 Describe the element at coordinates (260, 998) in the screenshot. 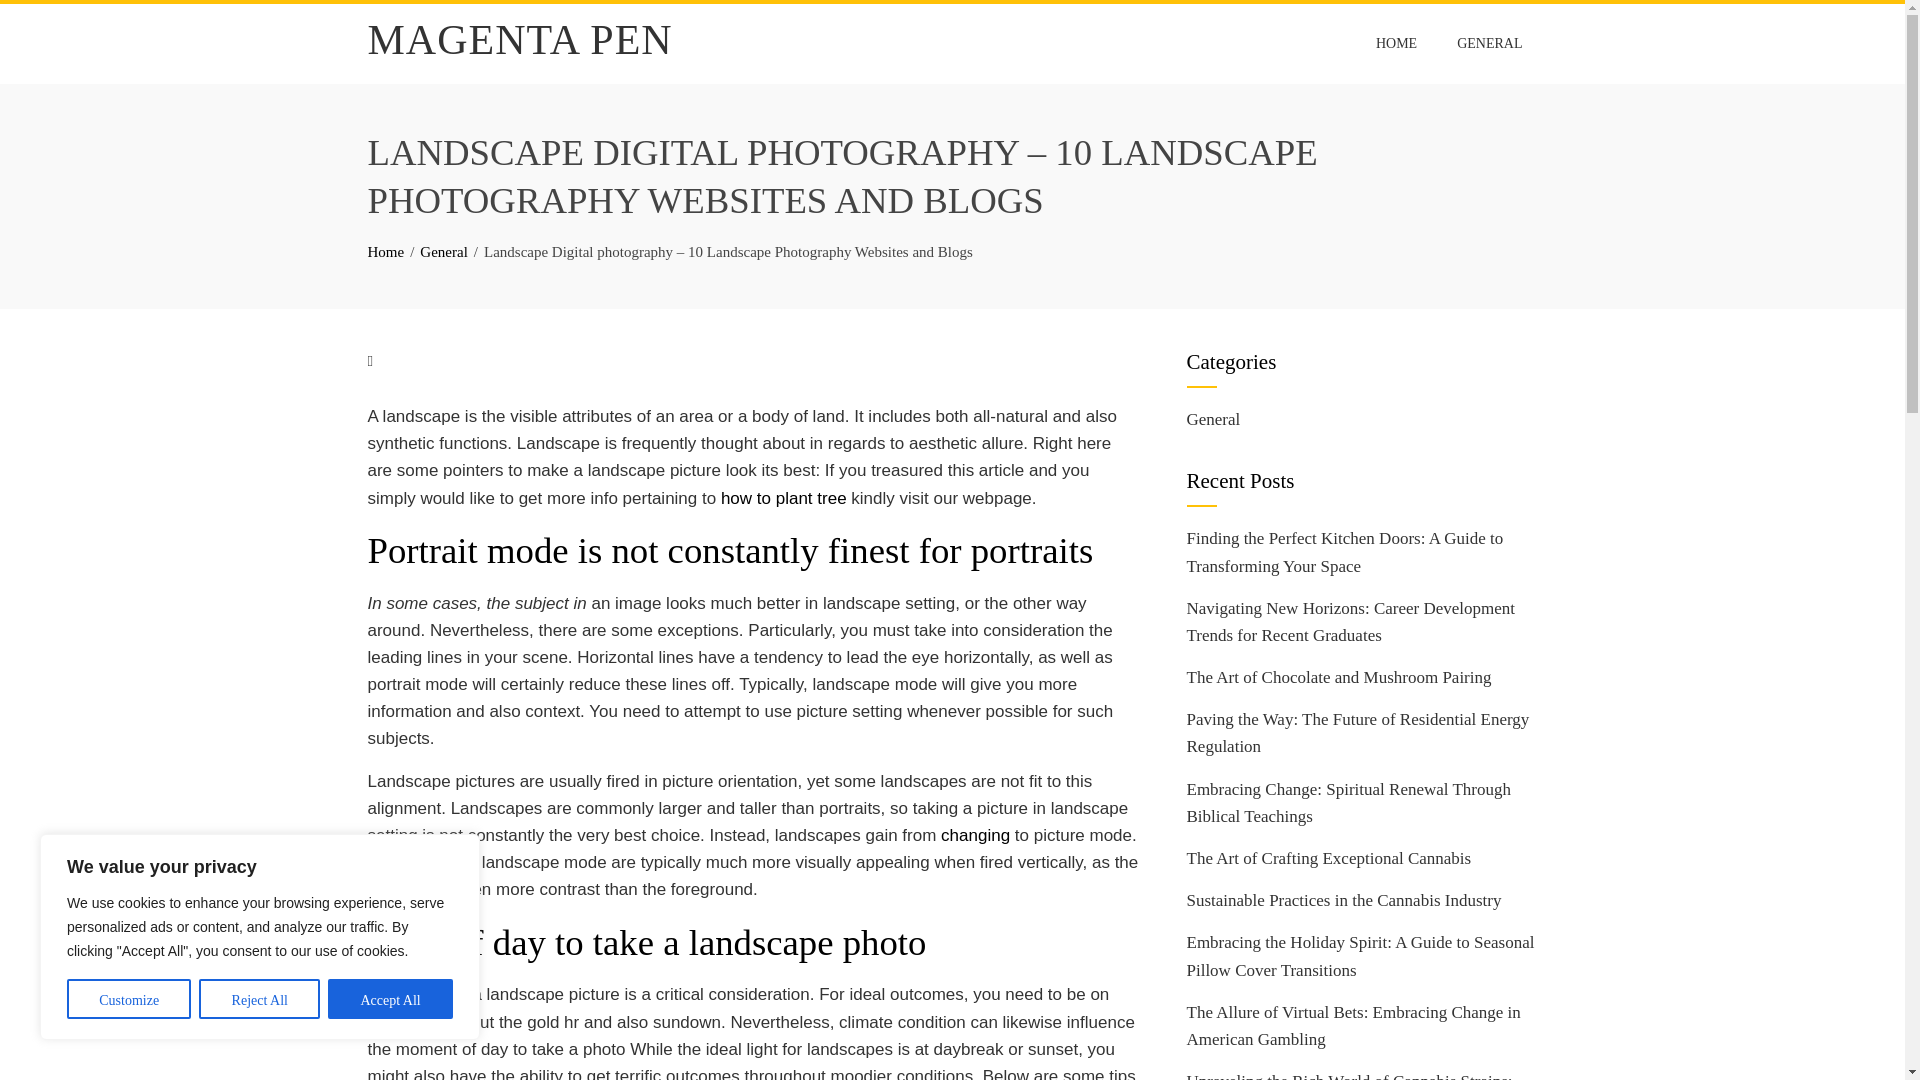

I see `Reject All` at that location.